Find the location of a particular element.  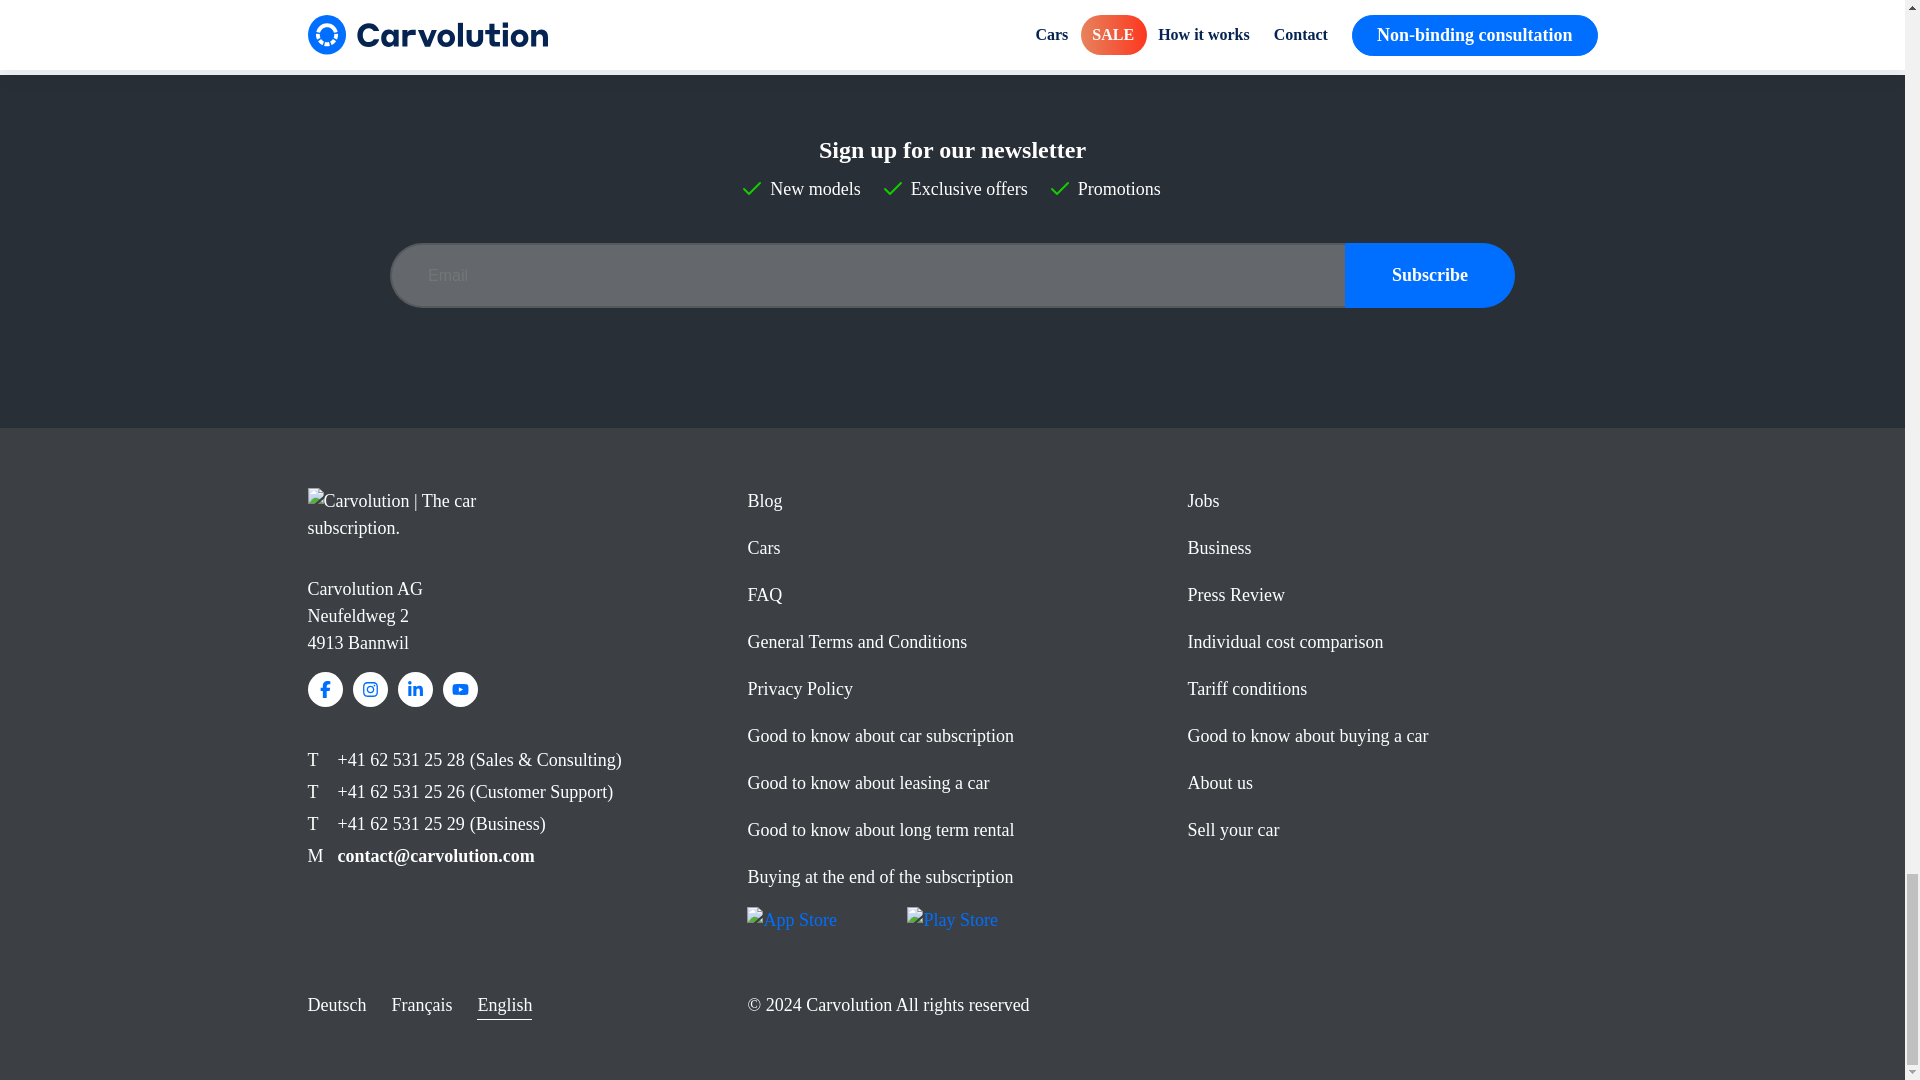

Individual cost comparison is located at coordinates (1284, 642).